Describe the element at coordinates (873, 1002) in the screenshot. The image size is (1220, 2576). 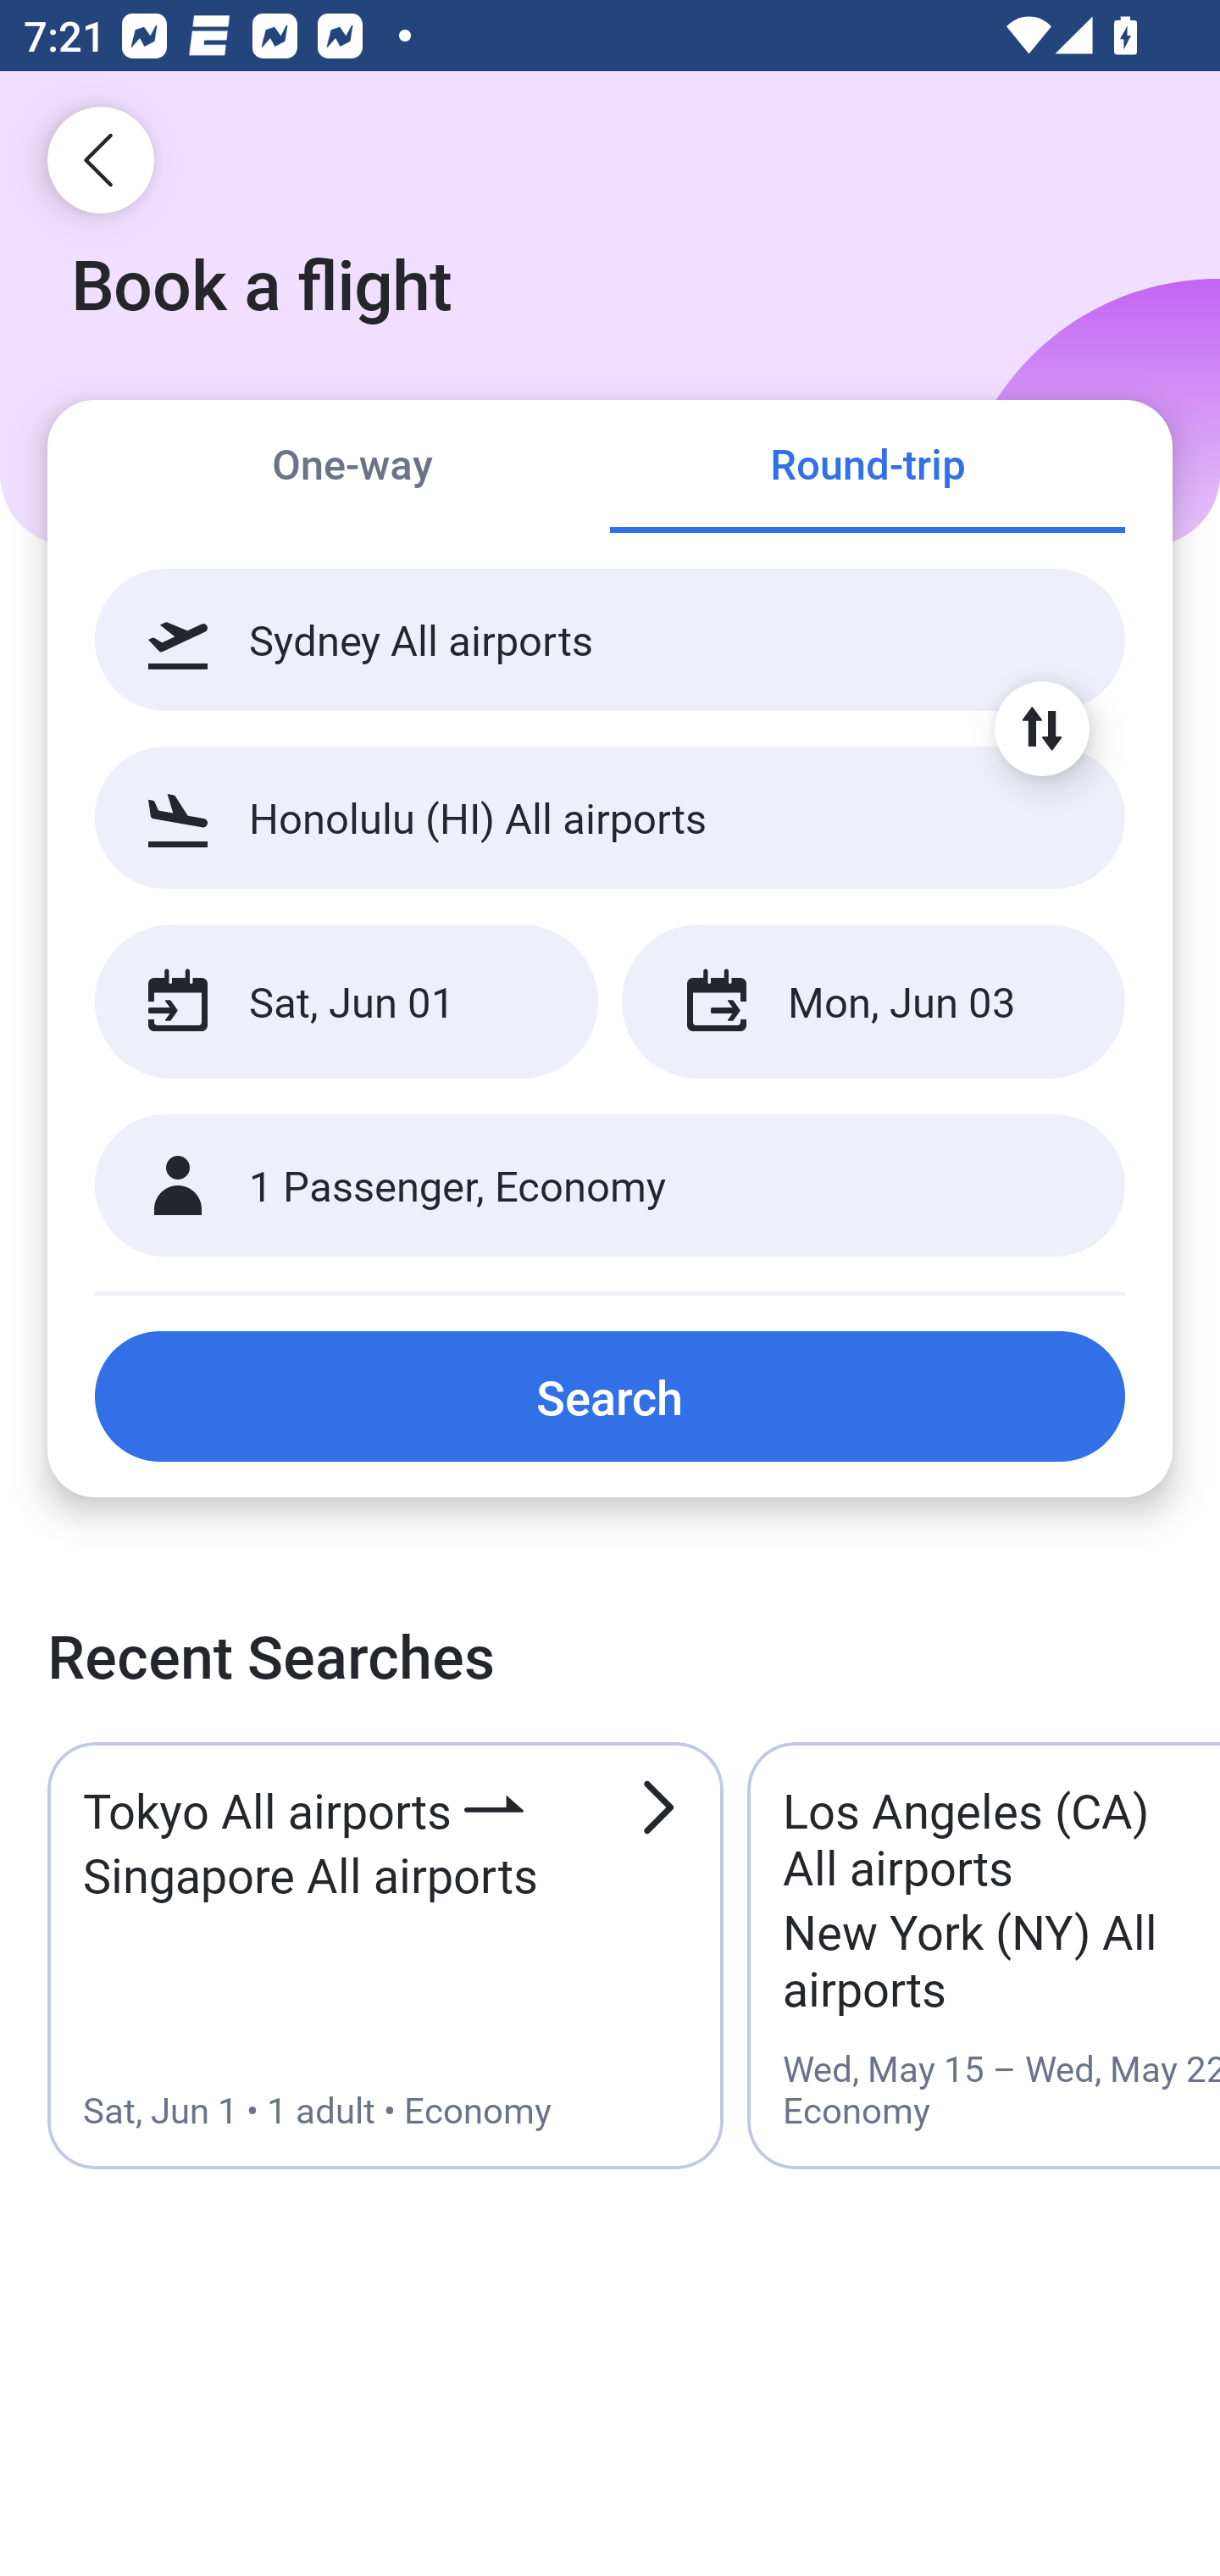
I see `Mon, Jun 03` at that location.